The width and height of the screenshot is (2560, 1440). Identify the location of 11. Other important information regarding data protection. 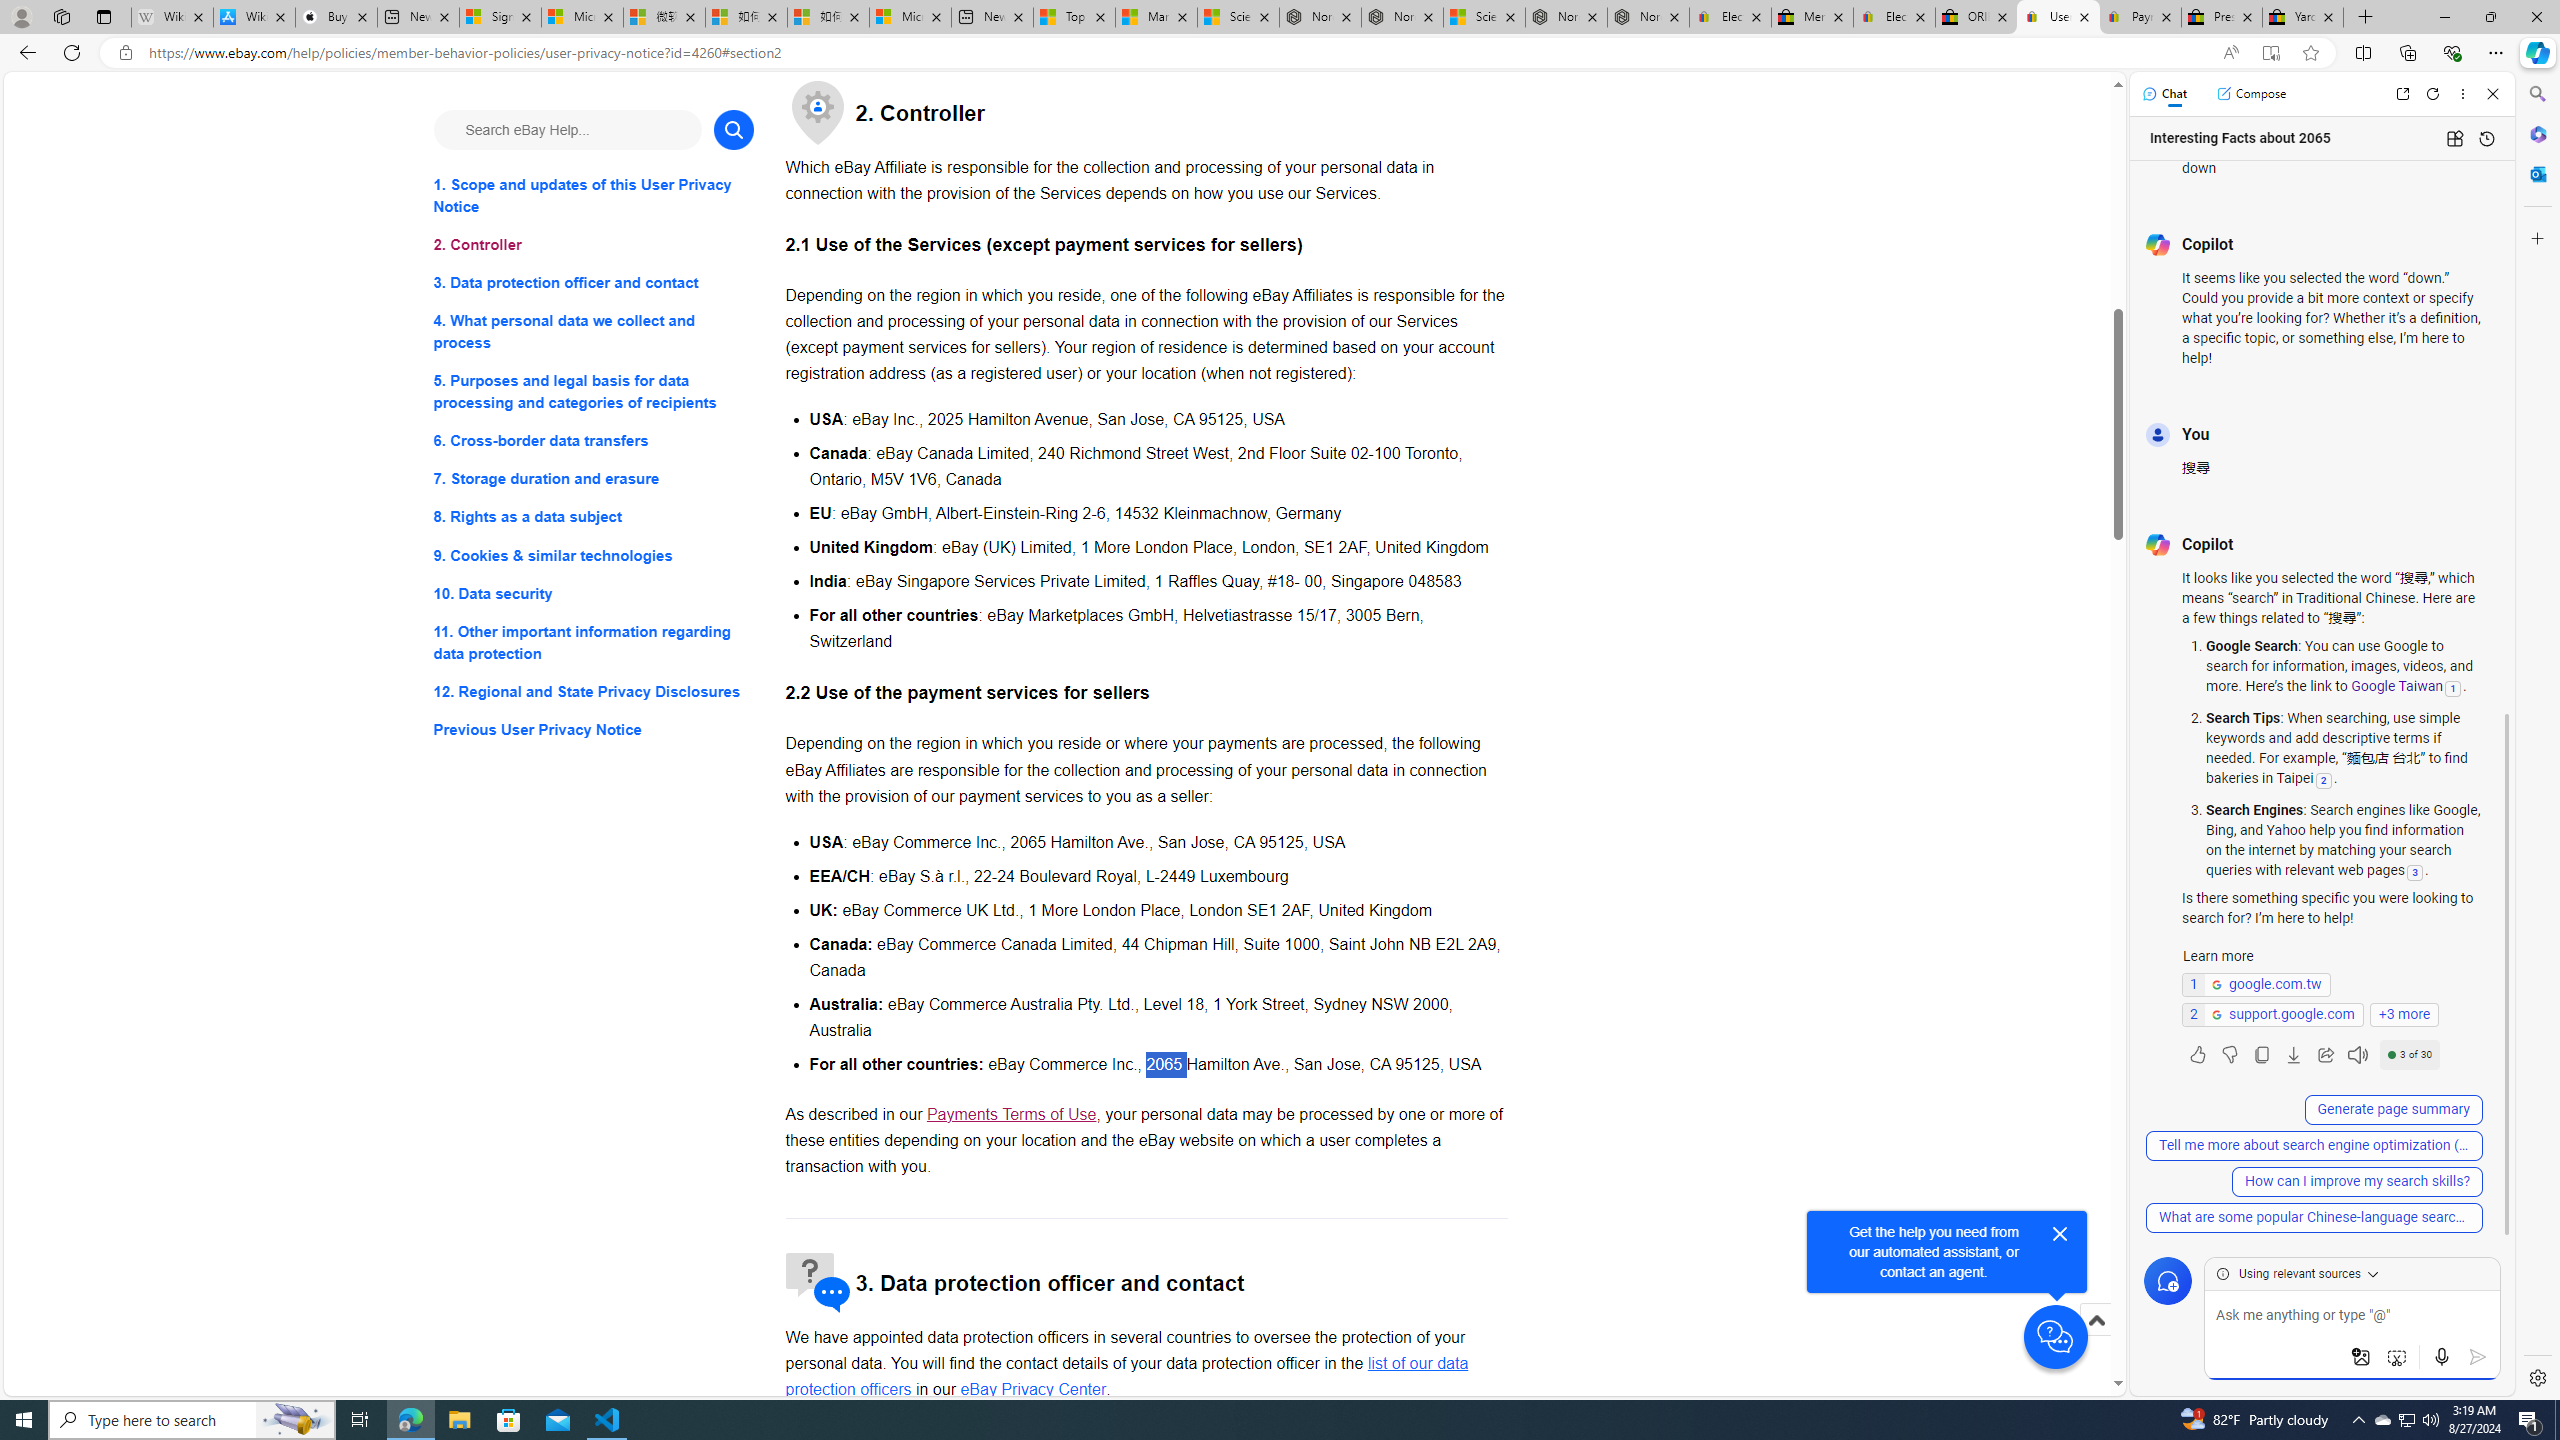
(594, 642).